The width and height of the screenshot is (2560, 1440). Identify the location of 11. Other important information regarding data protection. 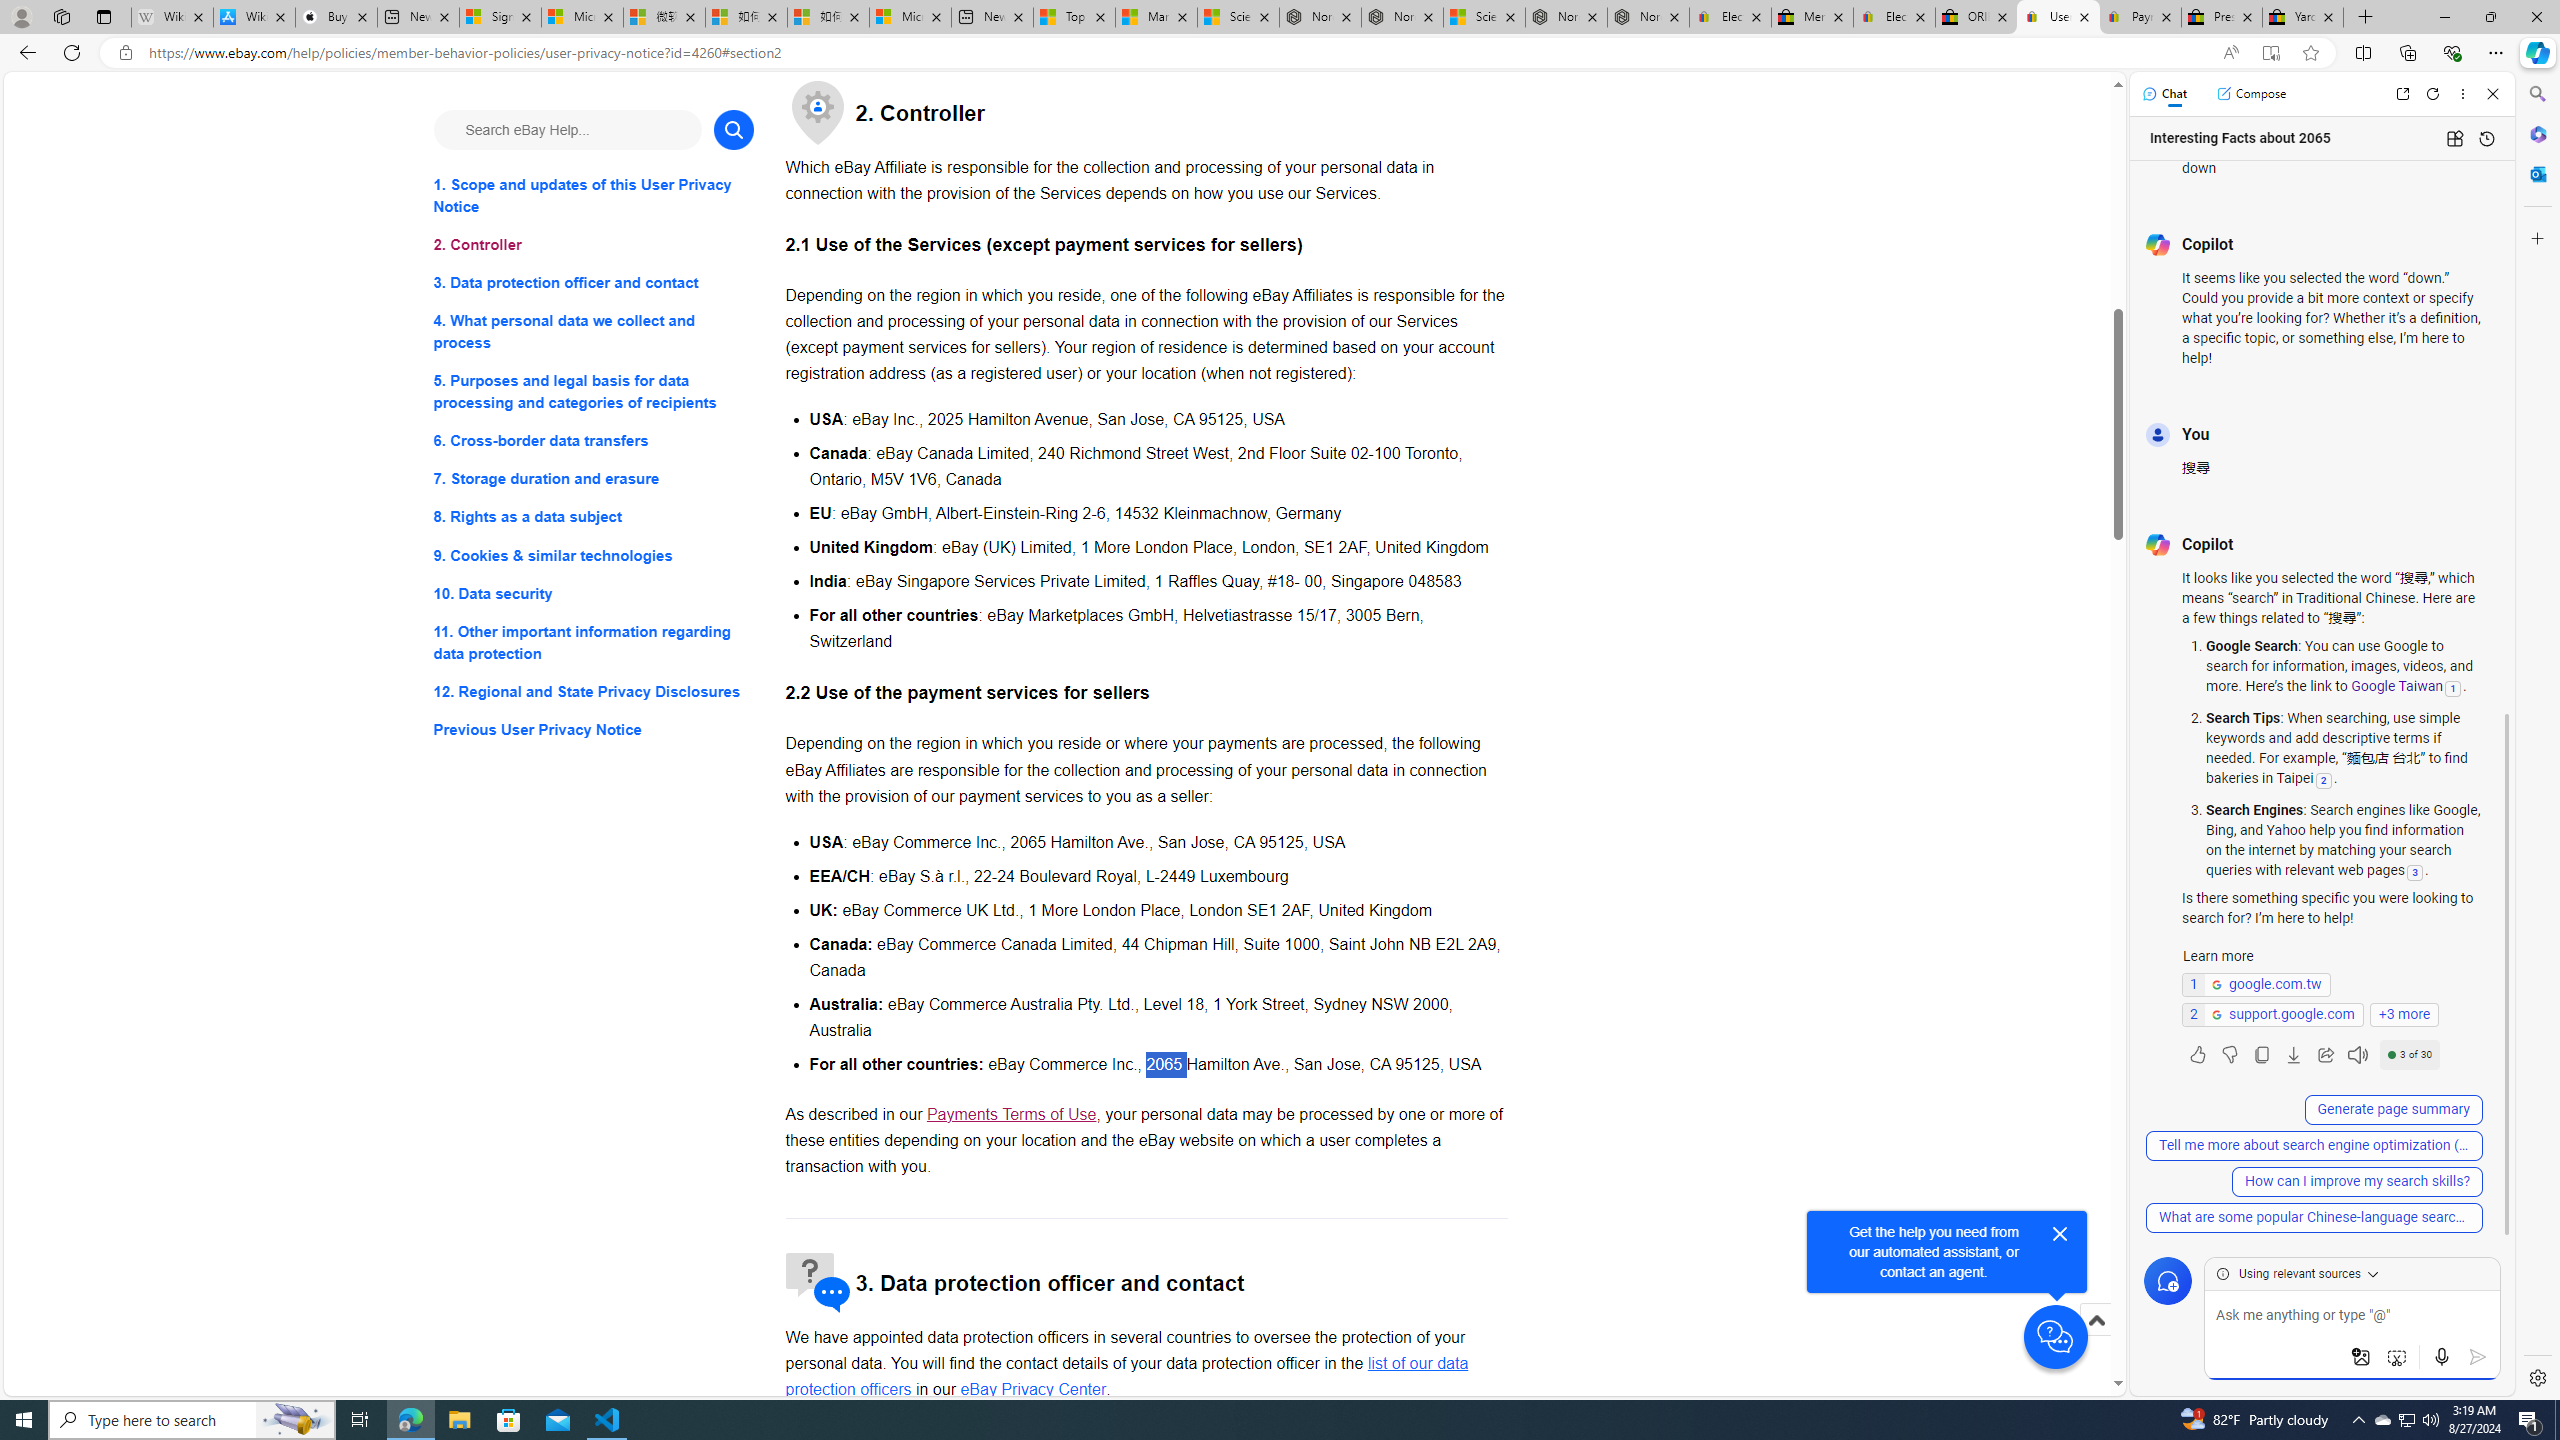
(594, 642).